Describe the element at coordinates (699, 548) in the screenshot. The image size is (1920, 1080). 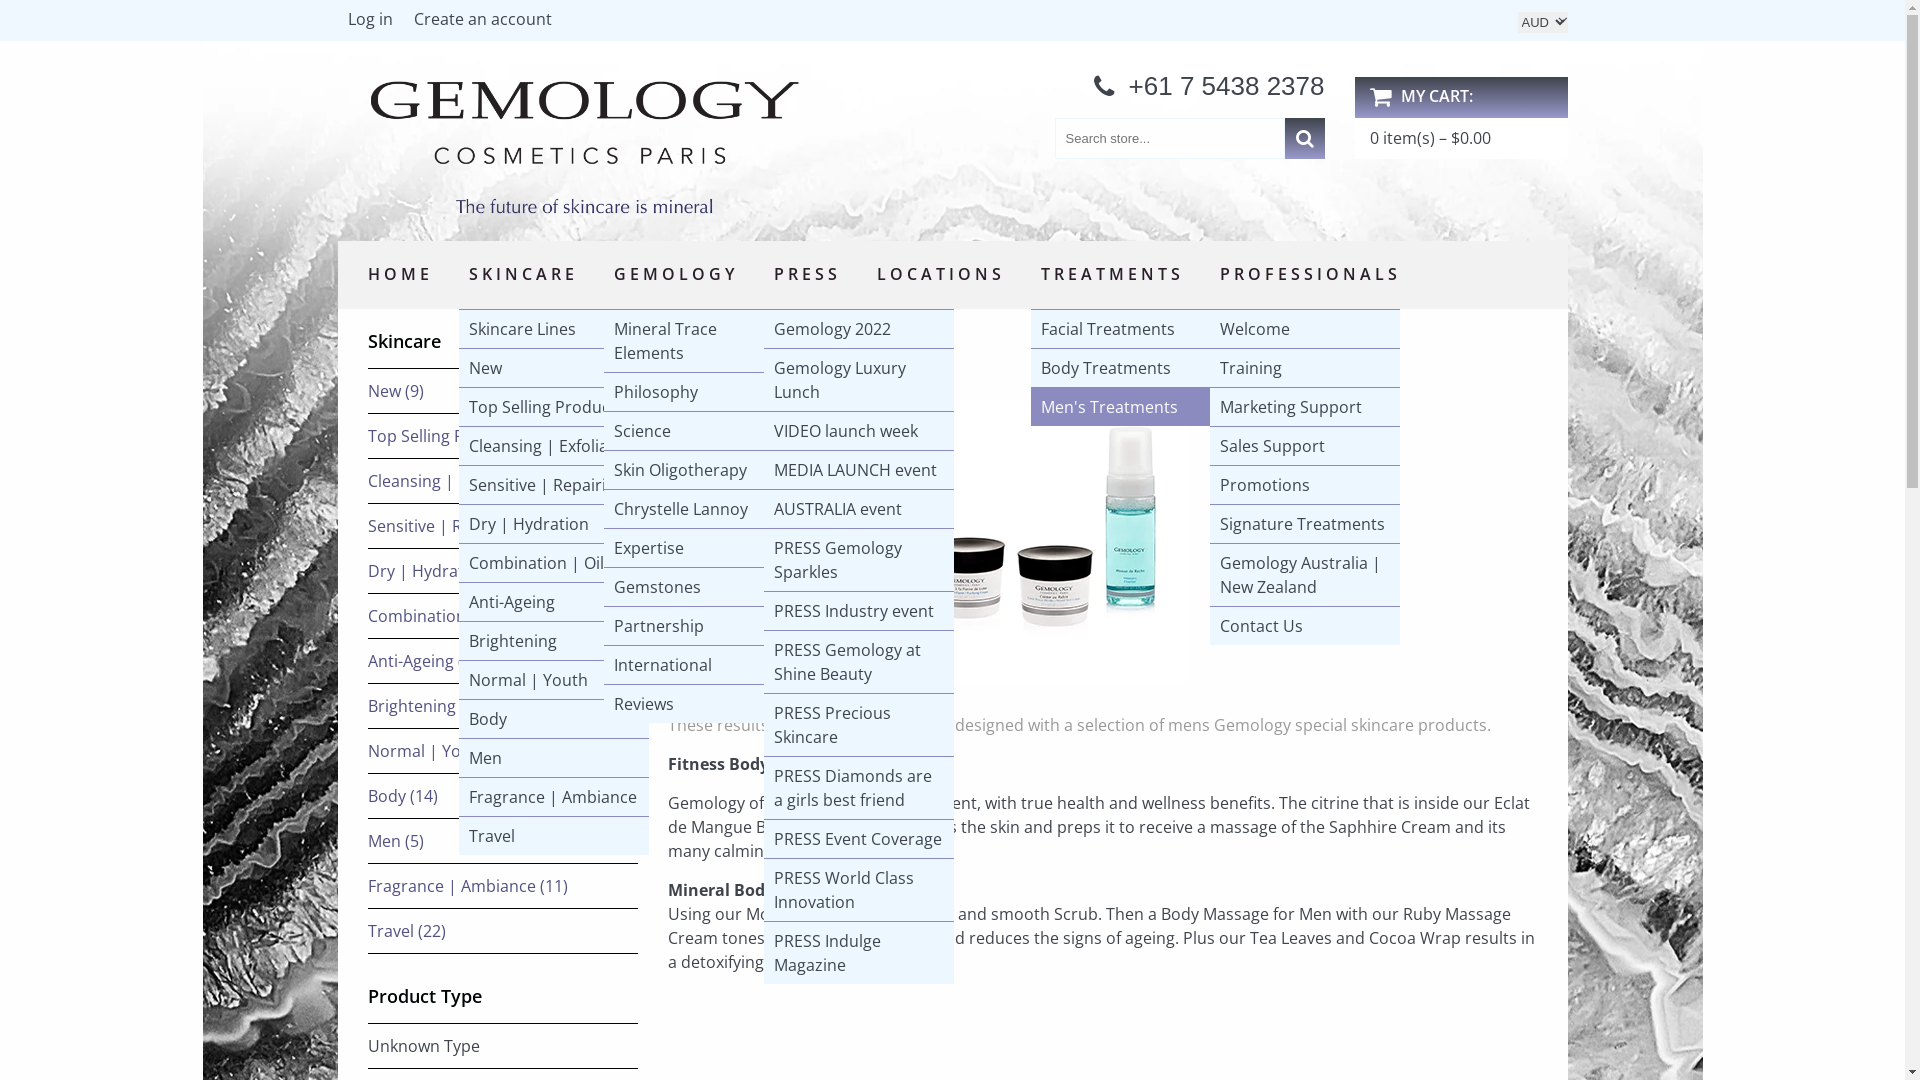
I see `Expertise` at that location.